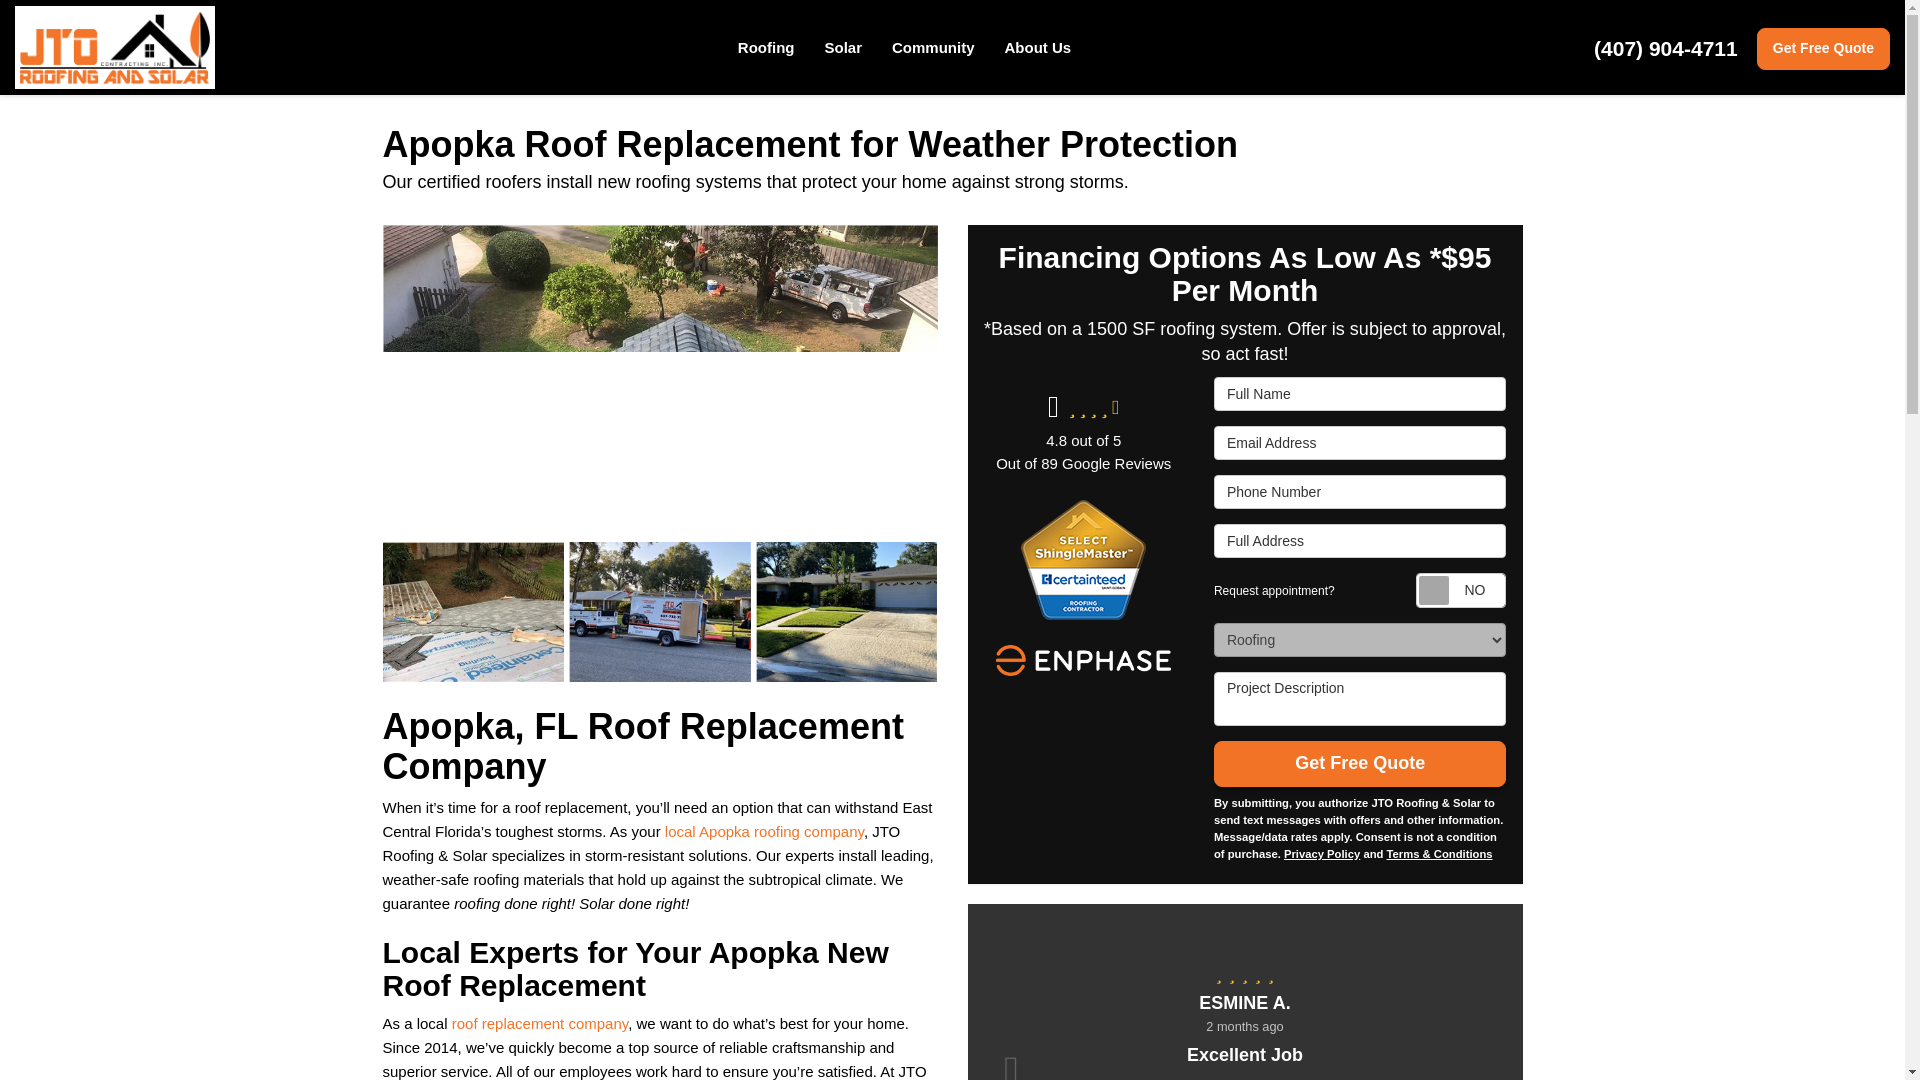  I want to click on About Us, so click(1038, 48).